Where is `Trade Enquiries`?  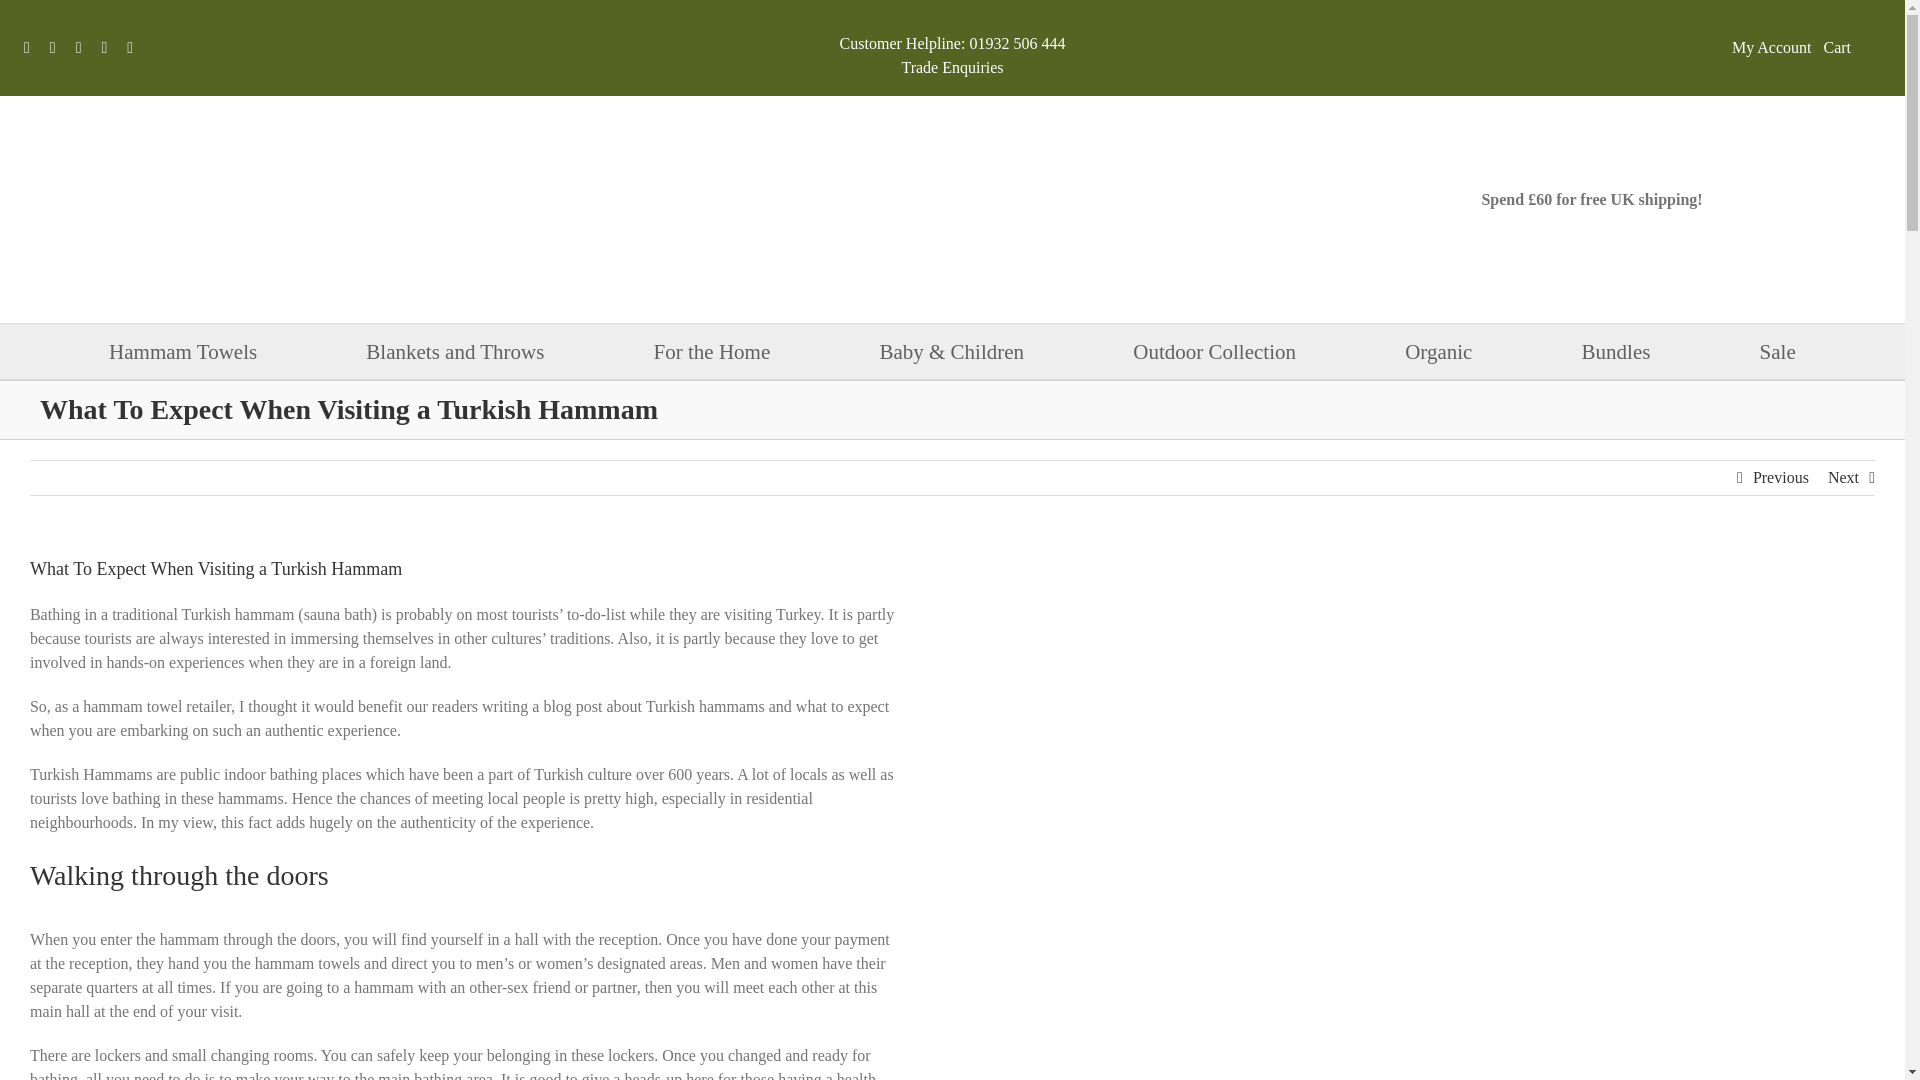
Trade Enquiries is located at coordinates (951, 67).